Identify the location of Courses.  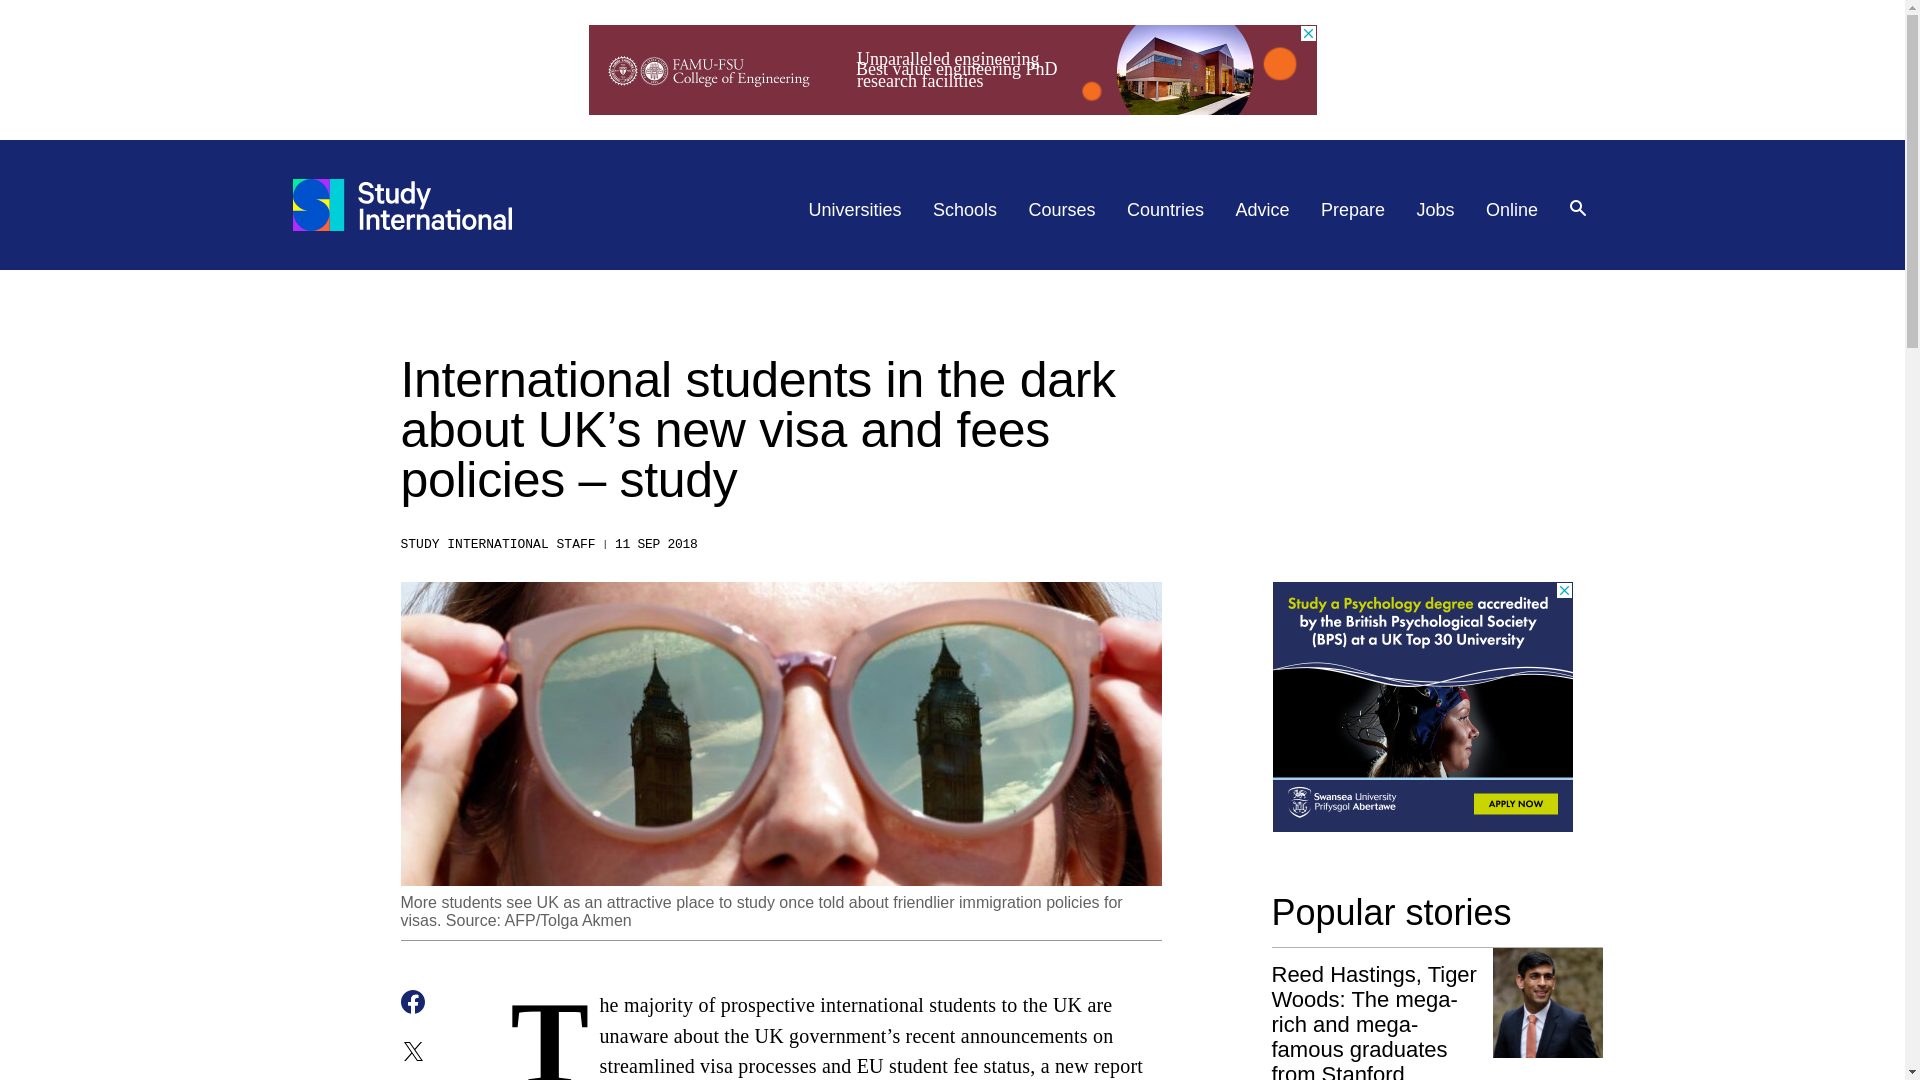
(1062, 210).